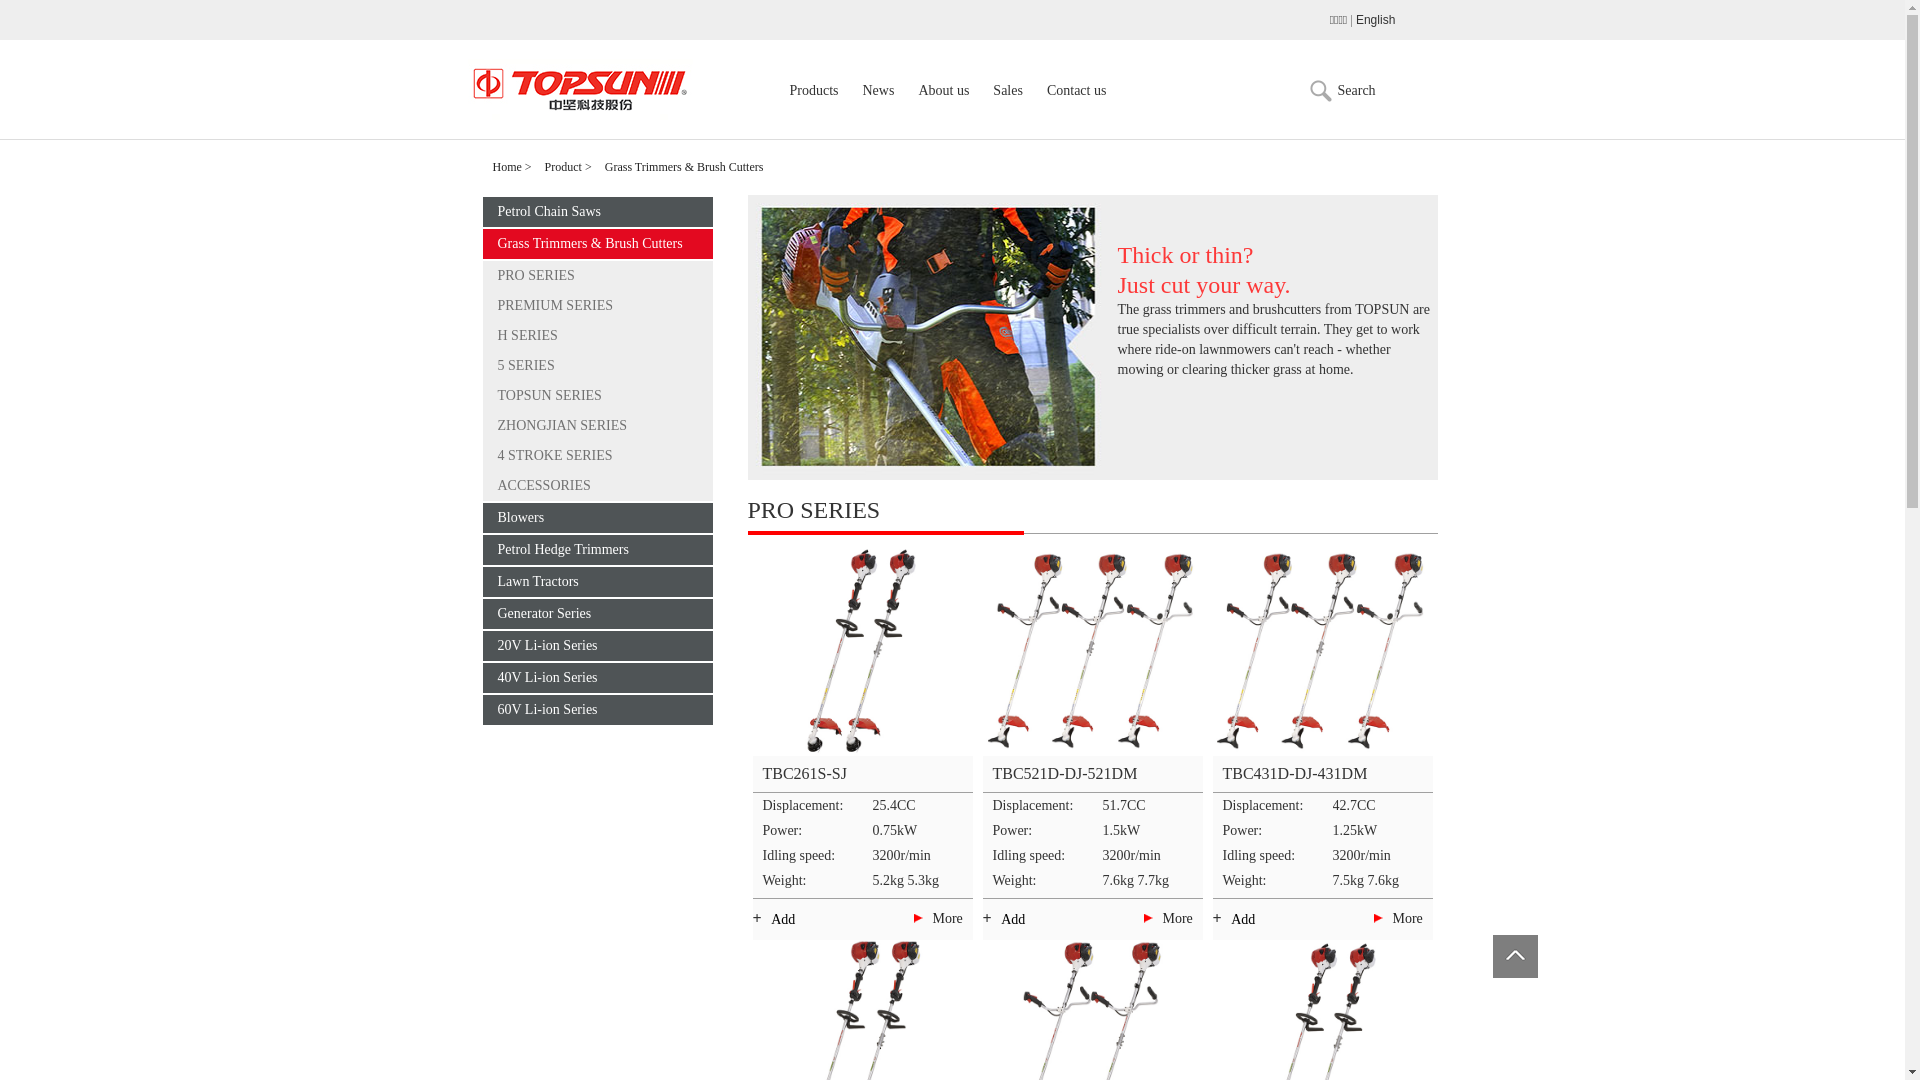 Image resolution: width=1920 pixels, height=1080 pixels. I want to click on TOPSUN SERIES, so click(597, 396).